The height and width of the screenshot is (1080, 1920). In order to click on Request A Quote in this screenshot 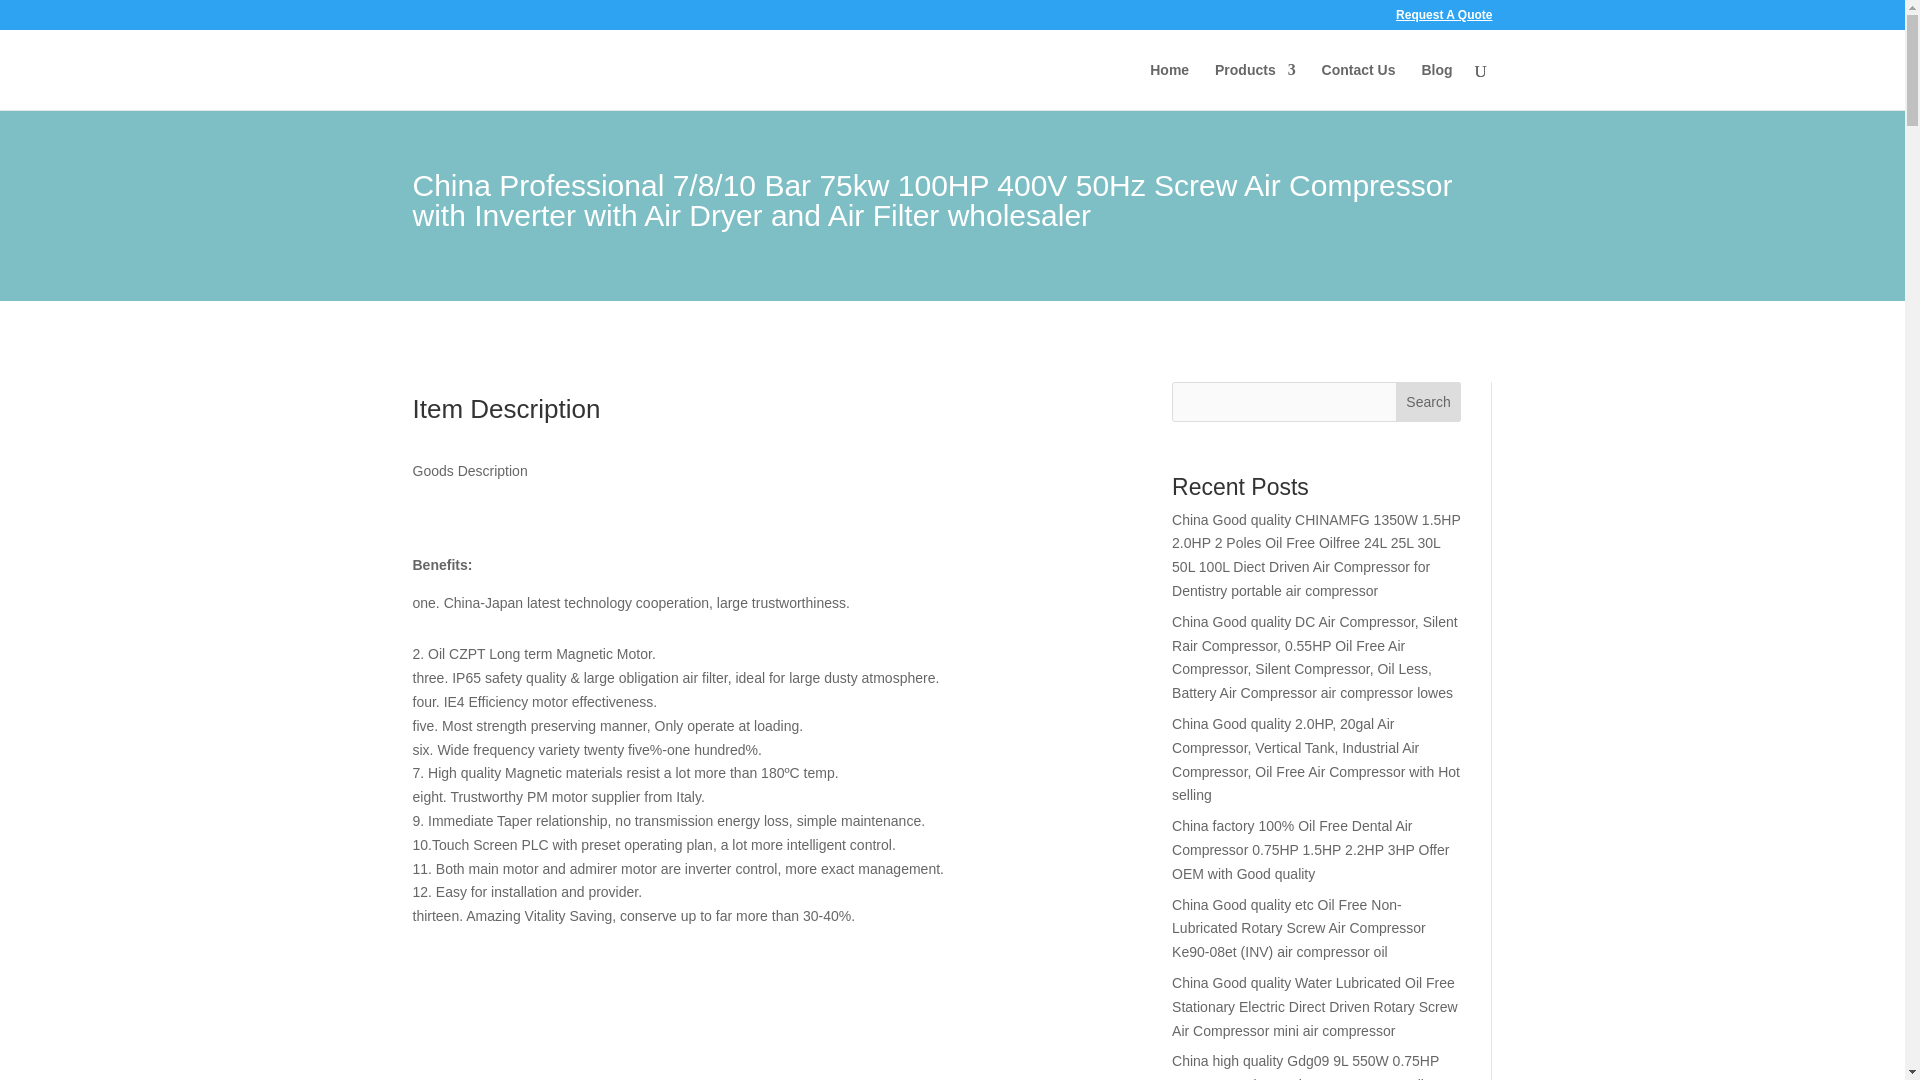, I will do `click(1443, 19)`.